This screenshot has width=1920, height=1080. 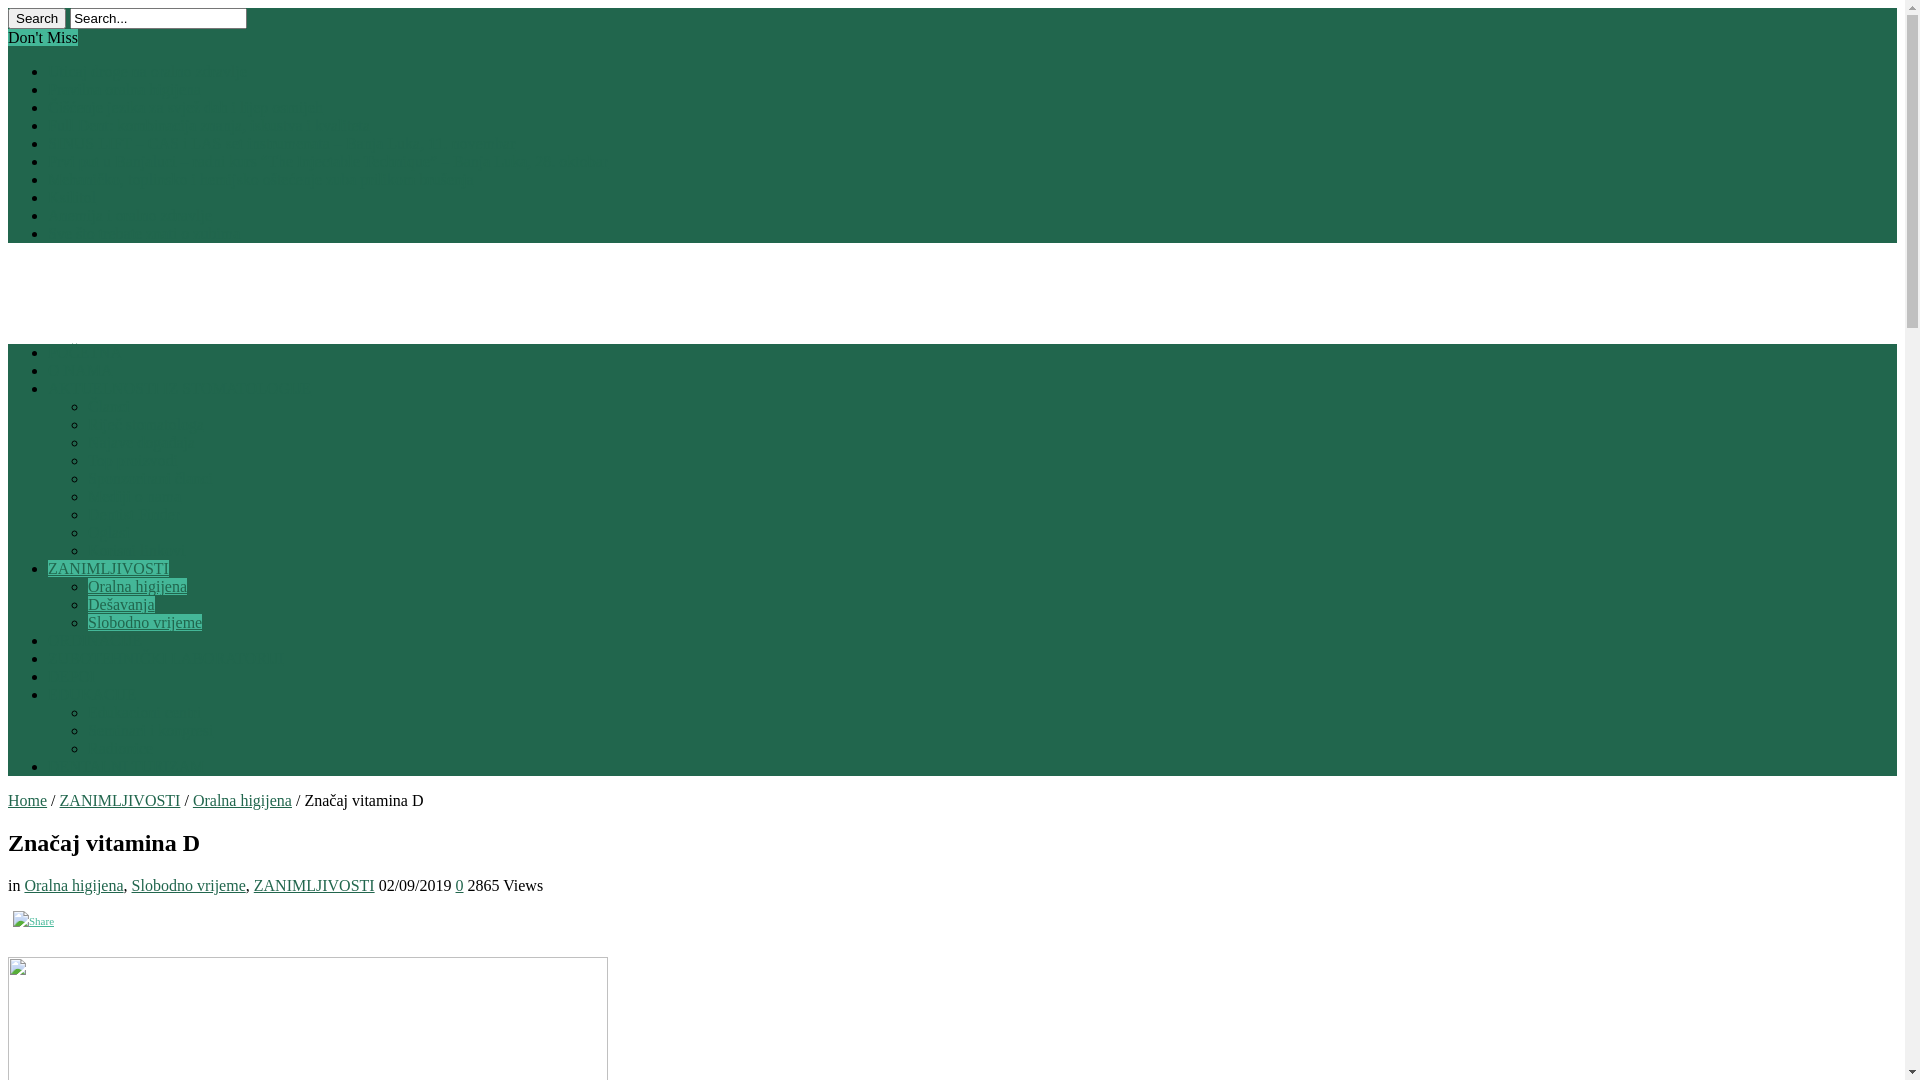 I want to click on Slobodno vrijeme, so click(x=145, y=622).